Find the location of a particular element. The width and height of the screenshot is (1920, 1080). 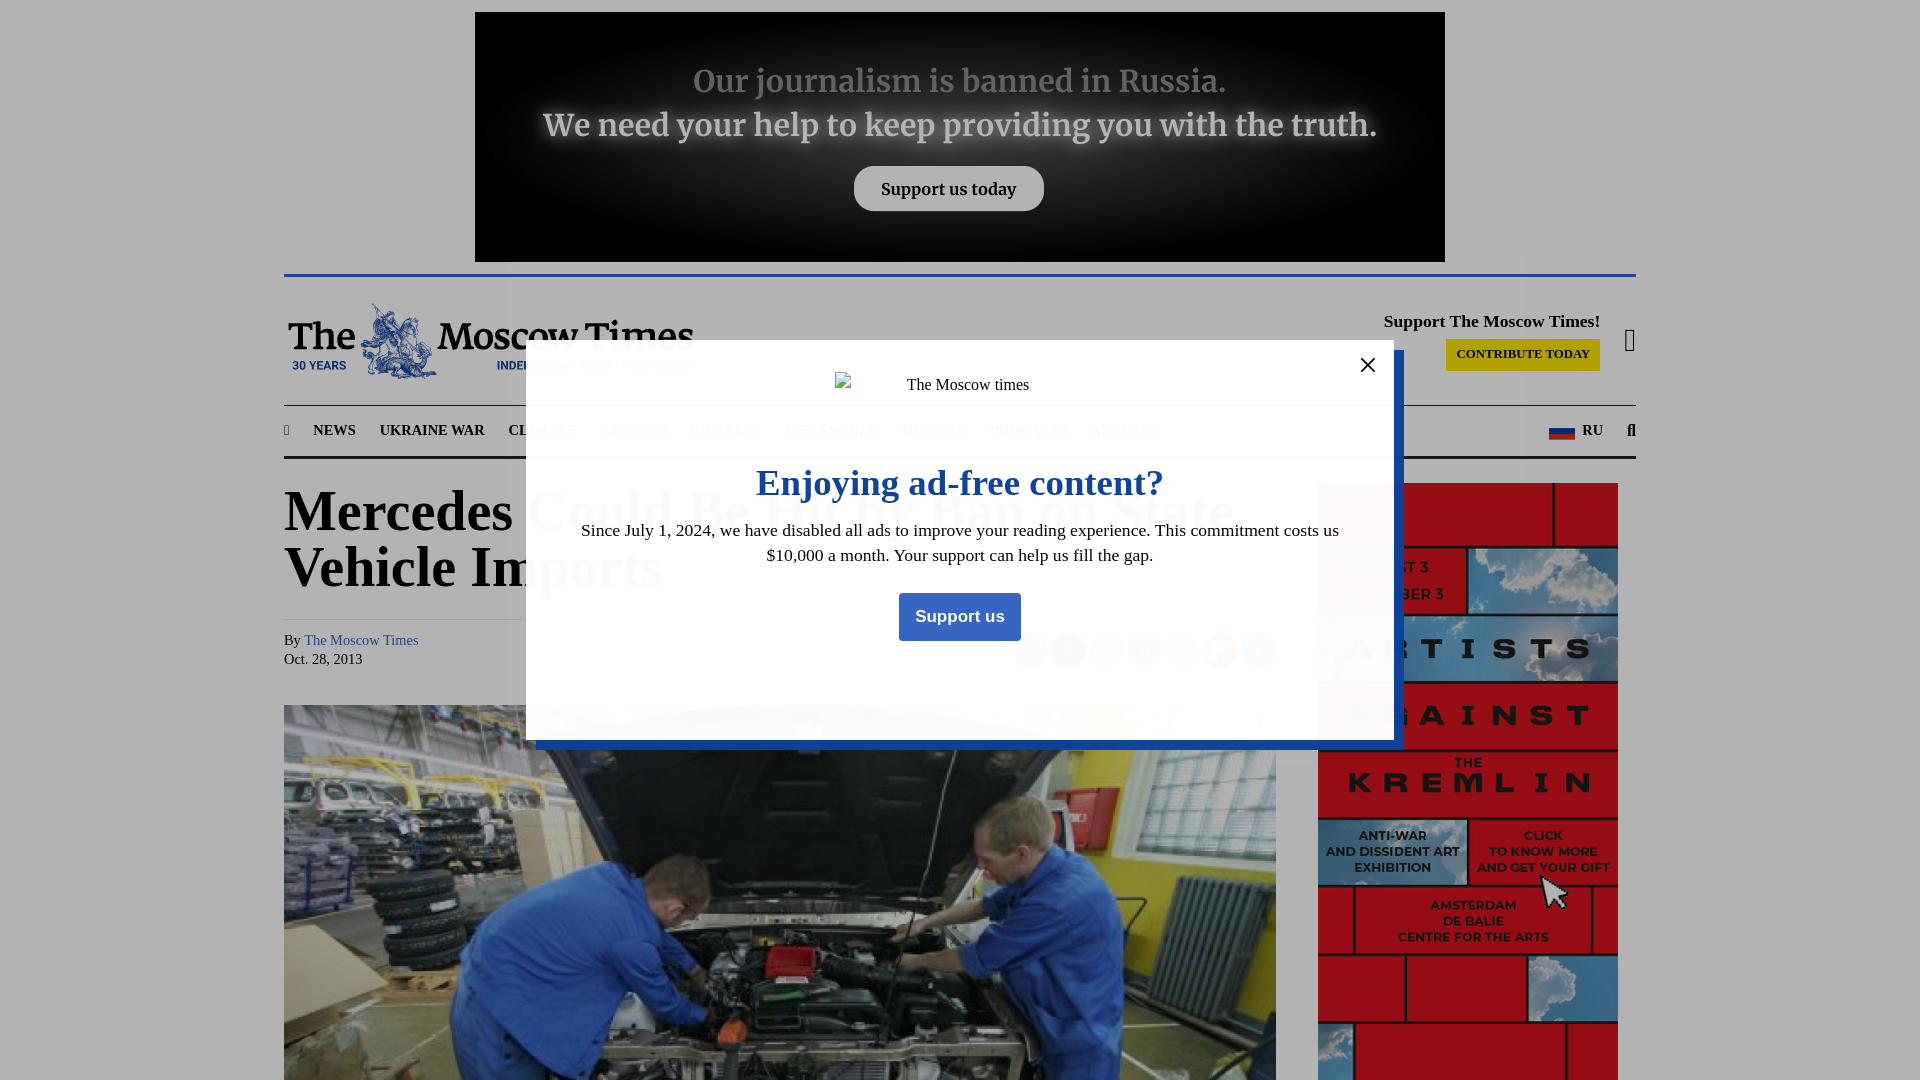

The Moscow Times - Independent News from Russia is located at coordinates (488, 341).